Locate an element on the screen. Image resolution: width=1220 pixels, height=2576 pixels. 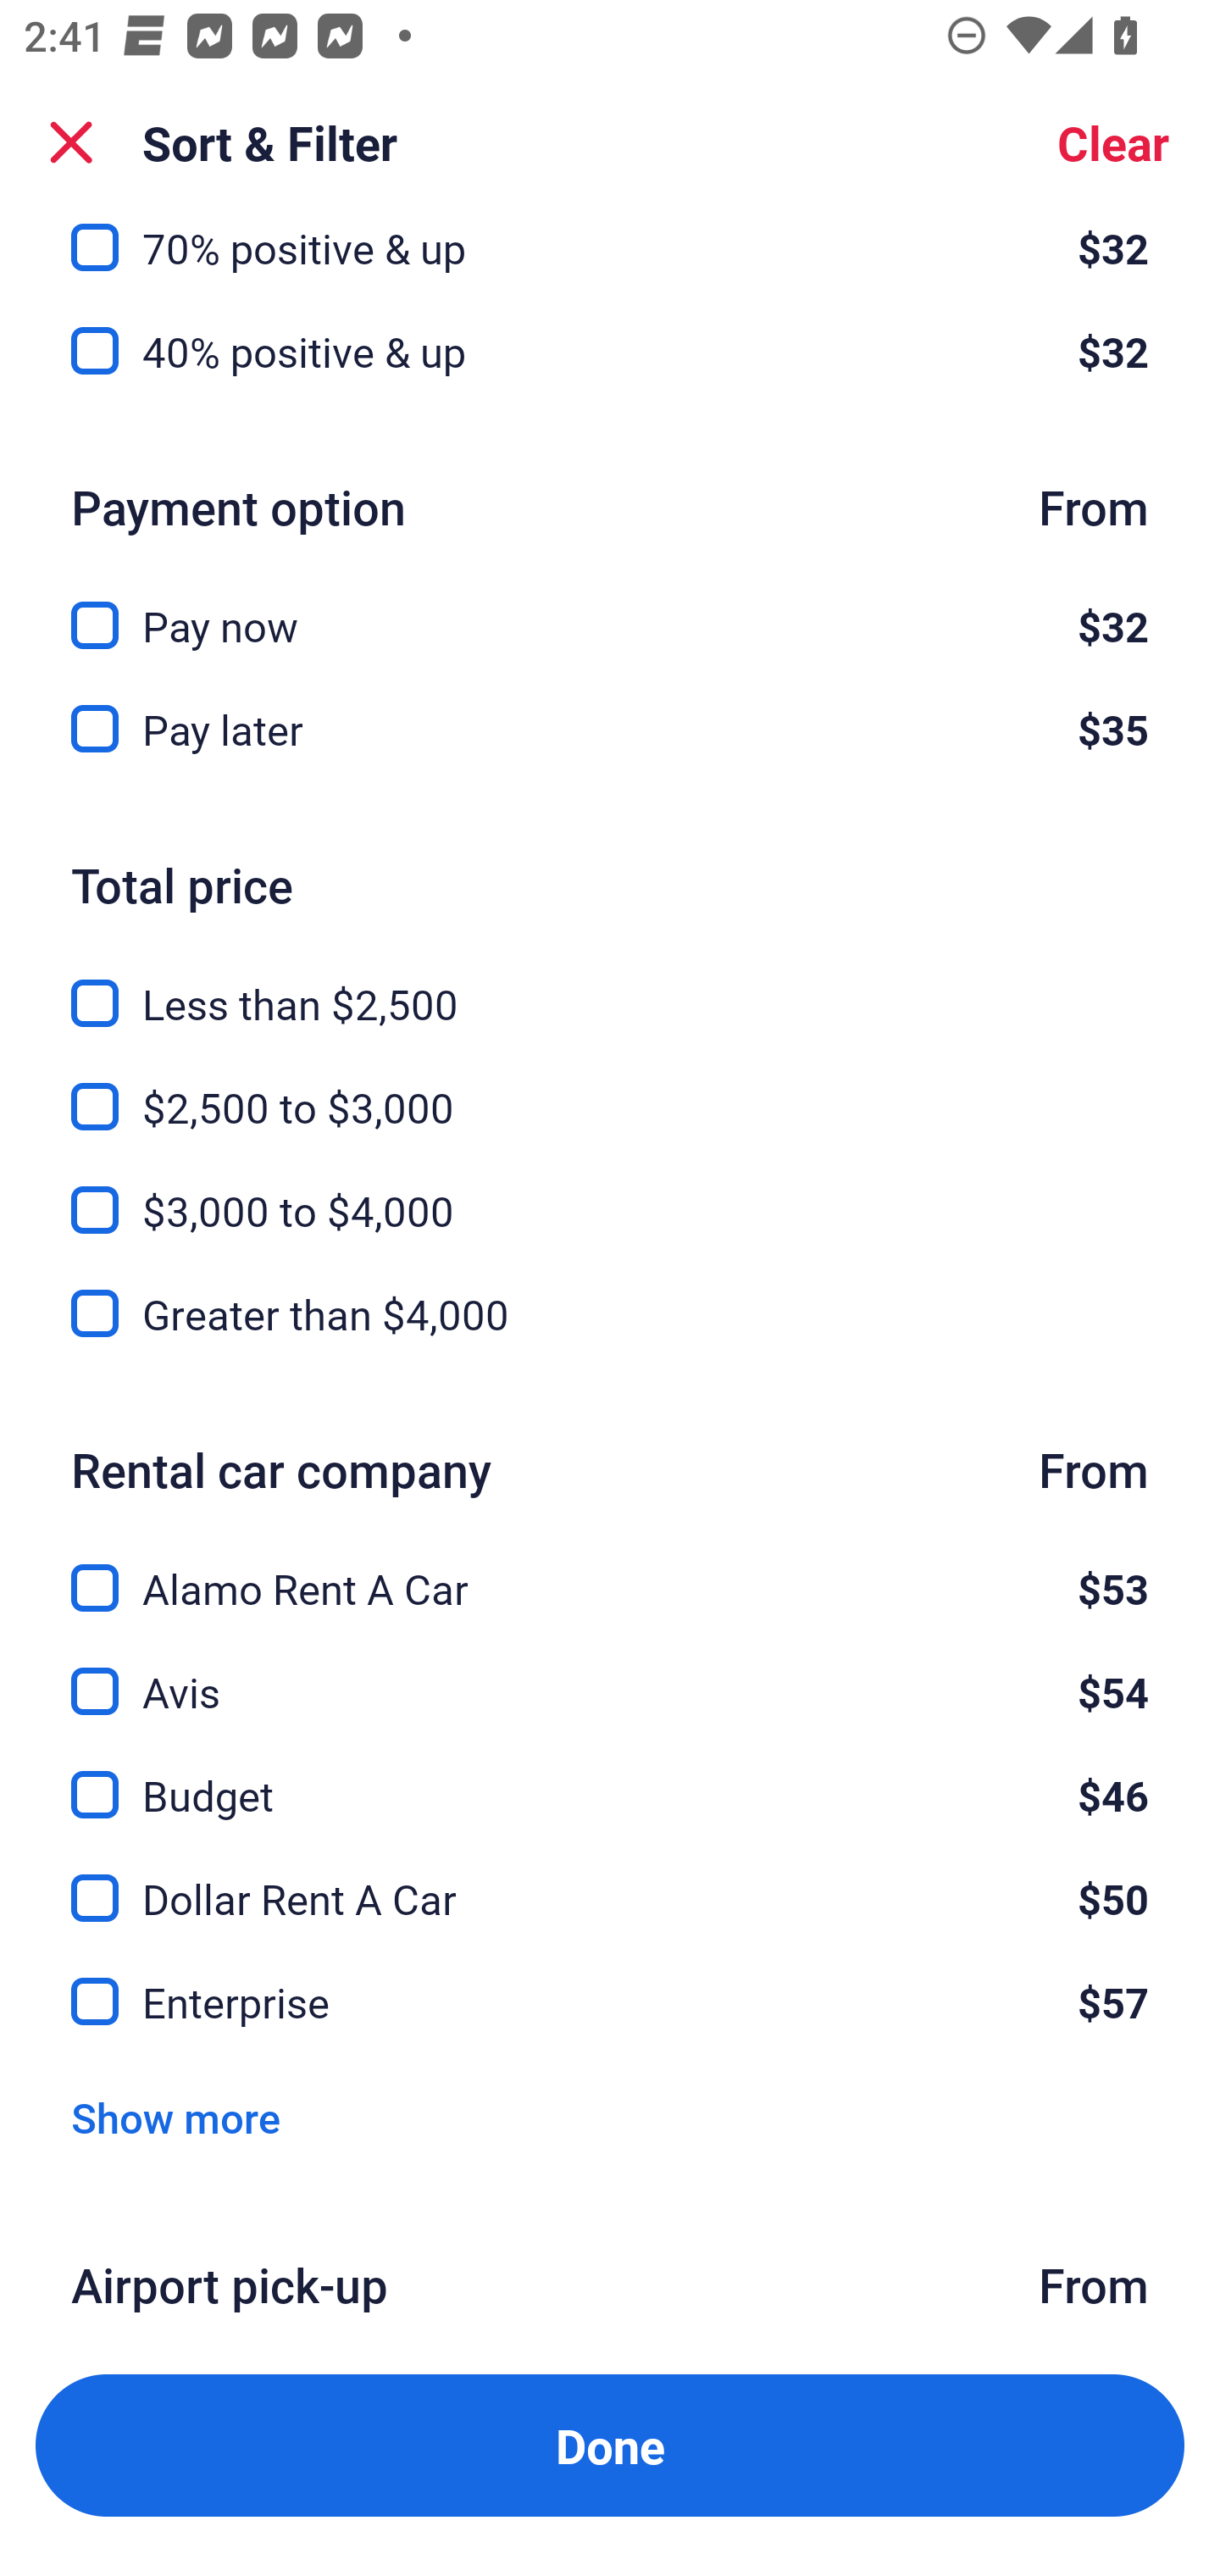
Pay now, $32 Pay now $32 is located at coordinates (610, 607).